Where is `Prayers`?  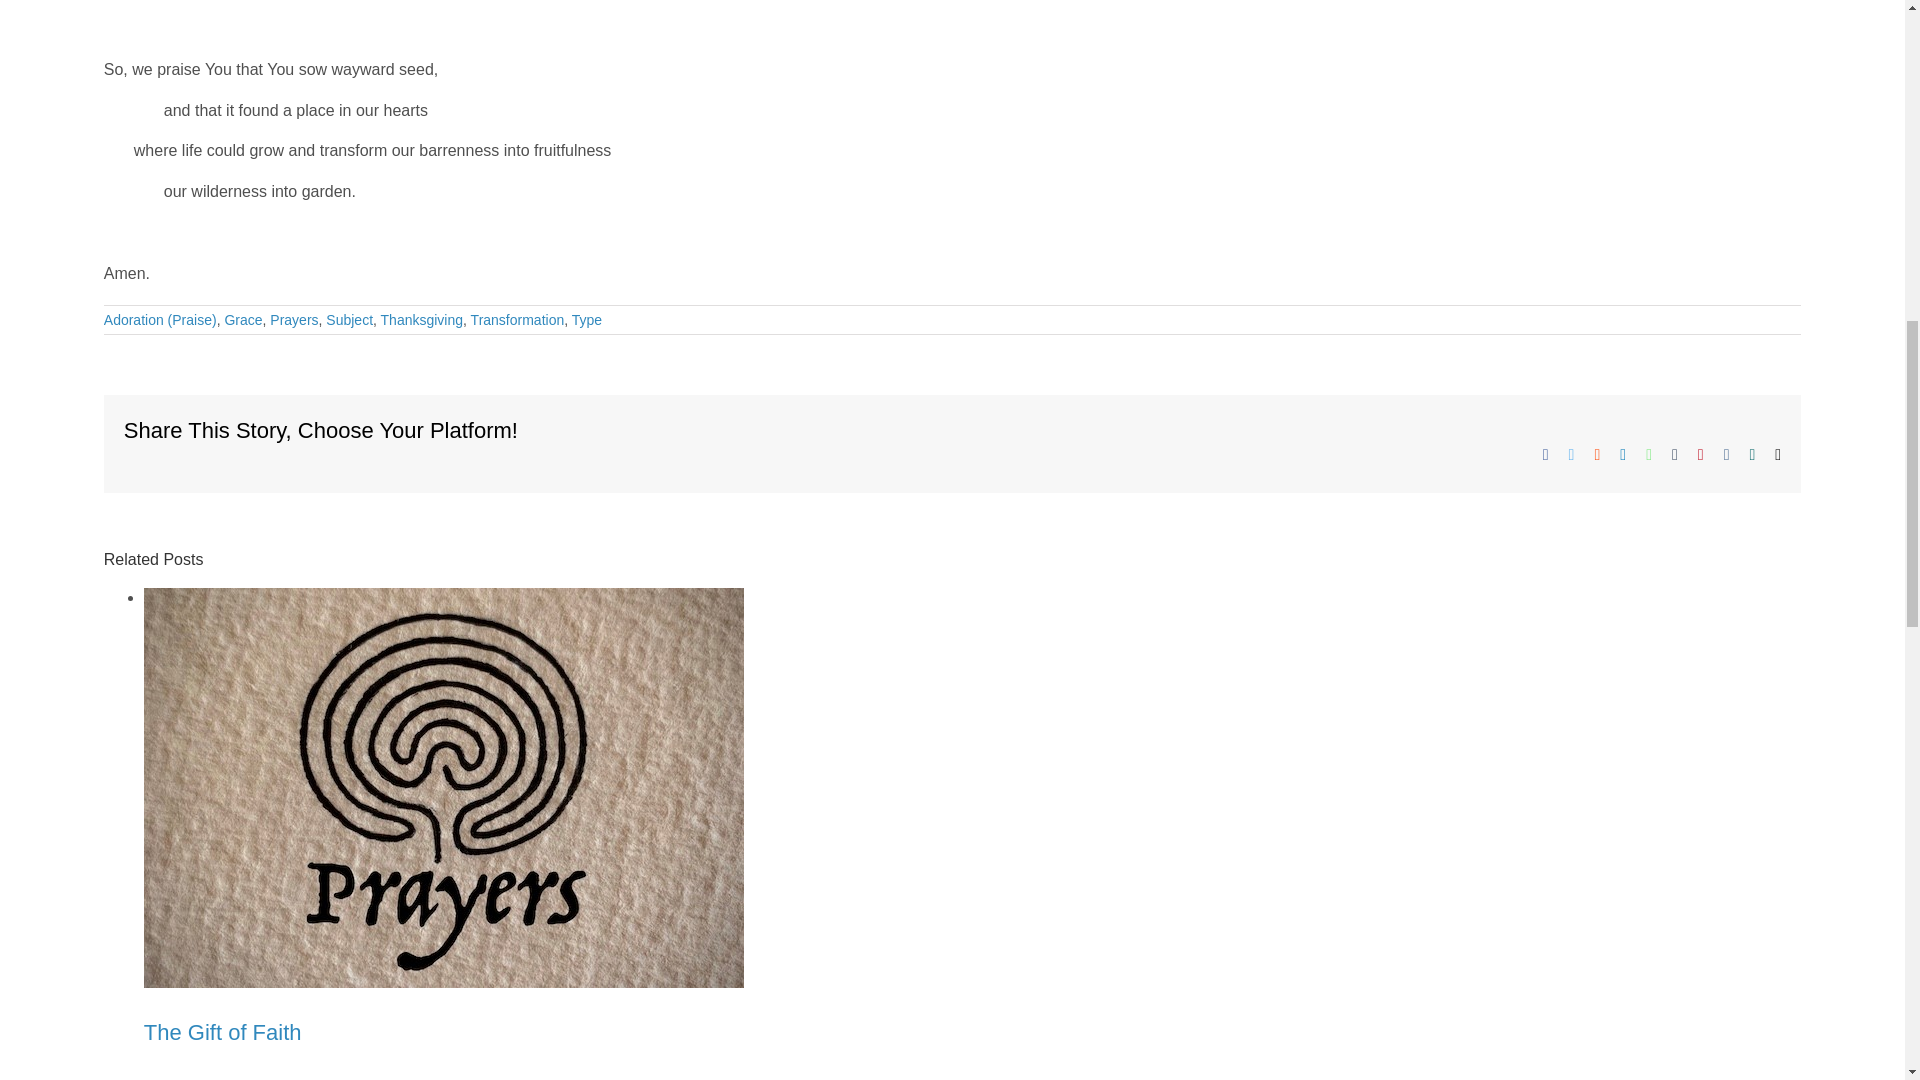 Prayers is located at coordinates (294, 320).